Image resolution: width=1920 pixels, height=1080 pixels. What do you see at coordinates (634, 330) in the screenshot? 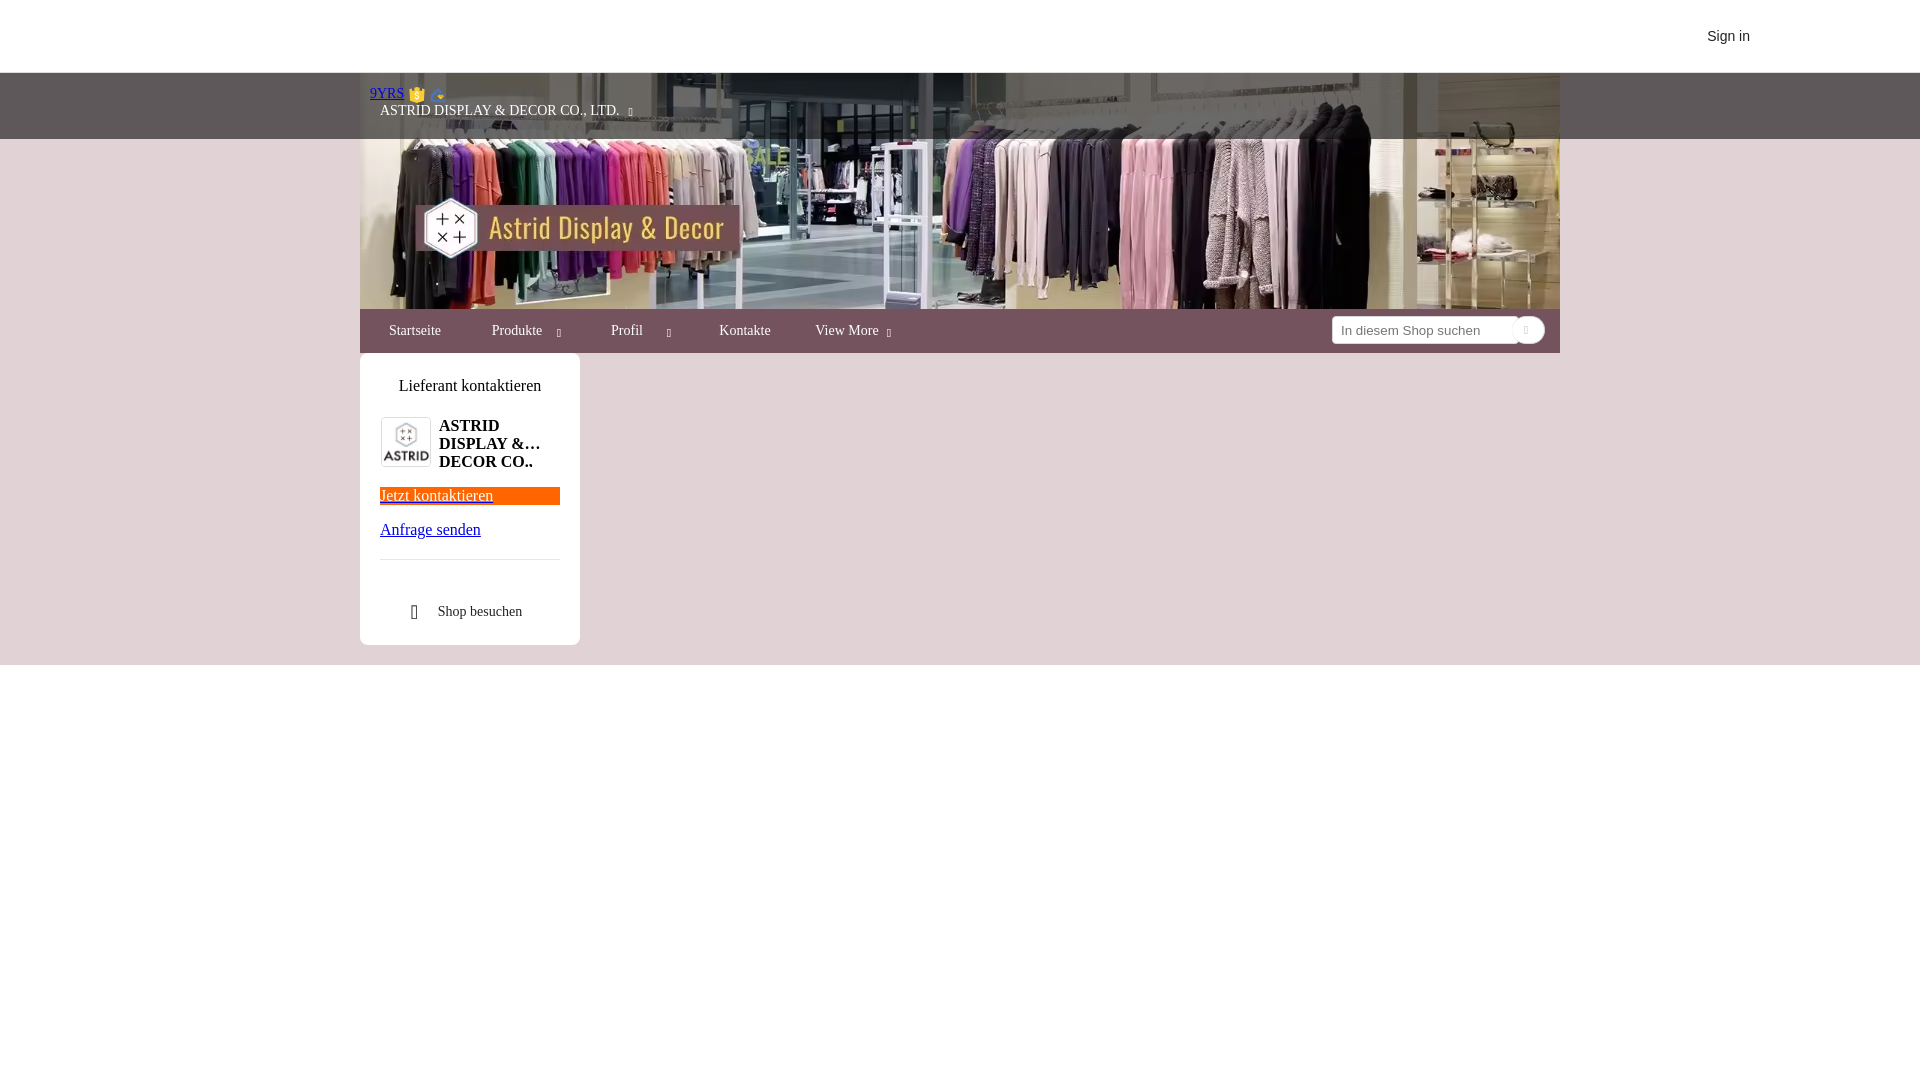
I see `Profil` at bounding box center [634, 330].